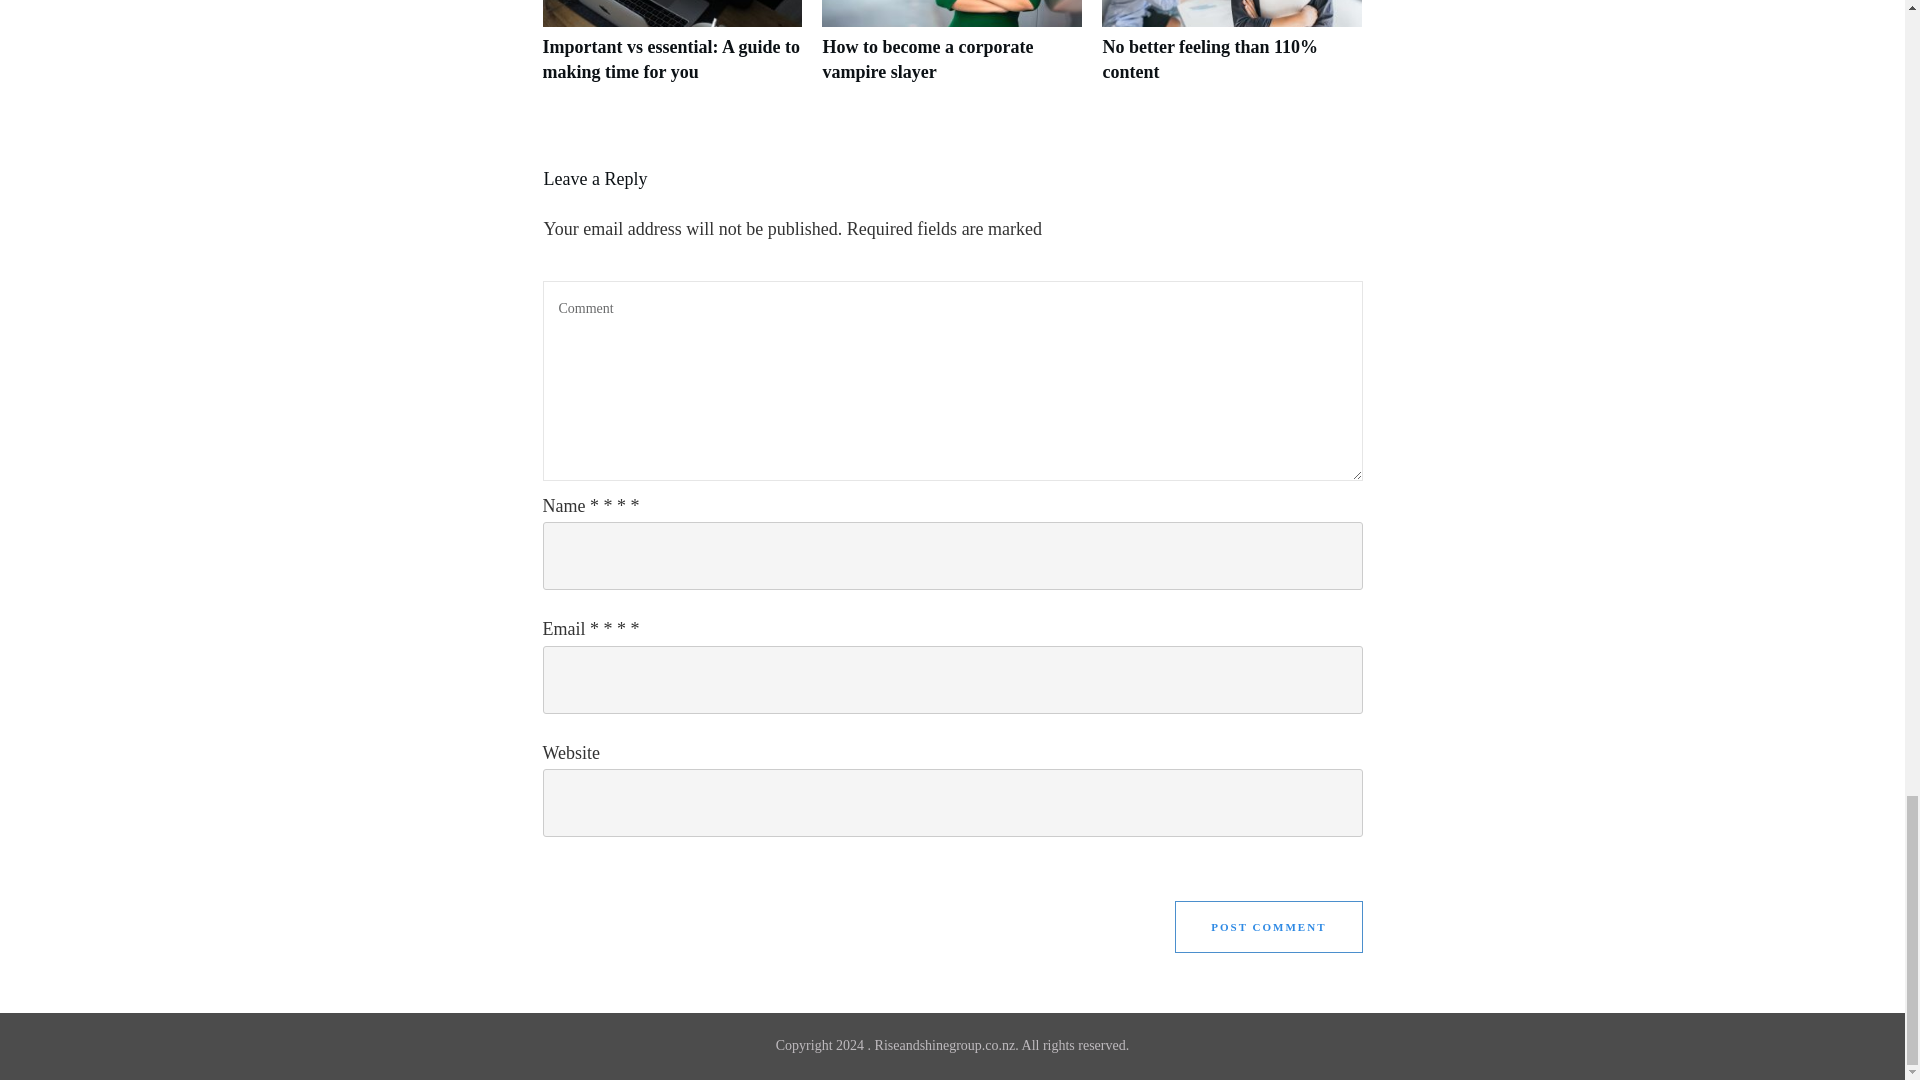 This screenshot has height=1080, width=1920. Describe the element at coordinates (1268, 926) in the screenshot. I see `POST COMMENT` at that location.